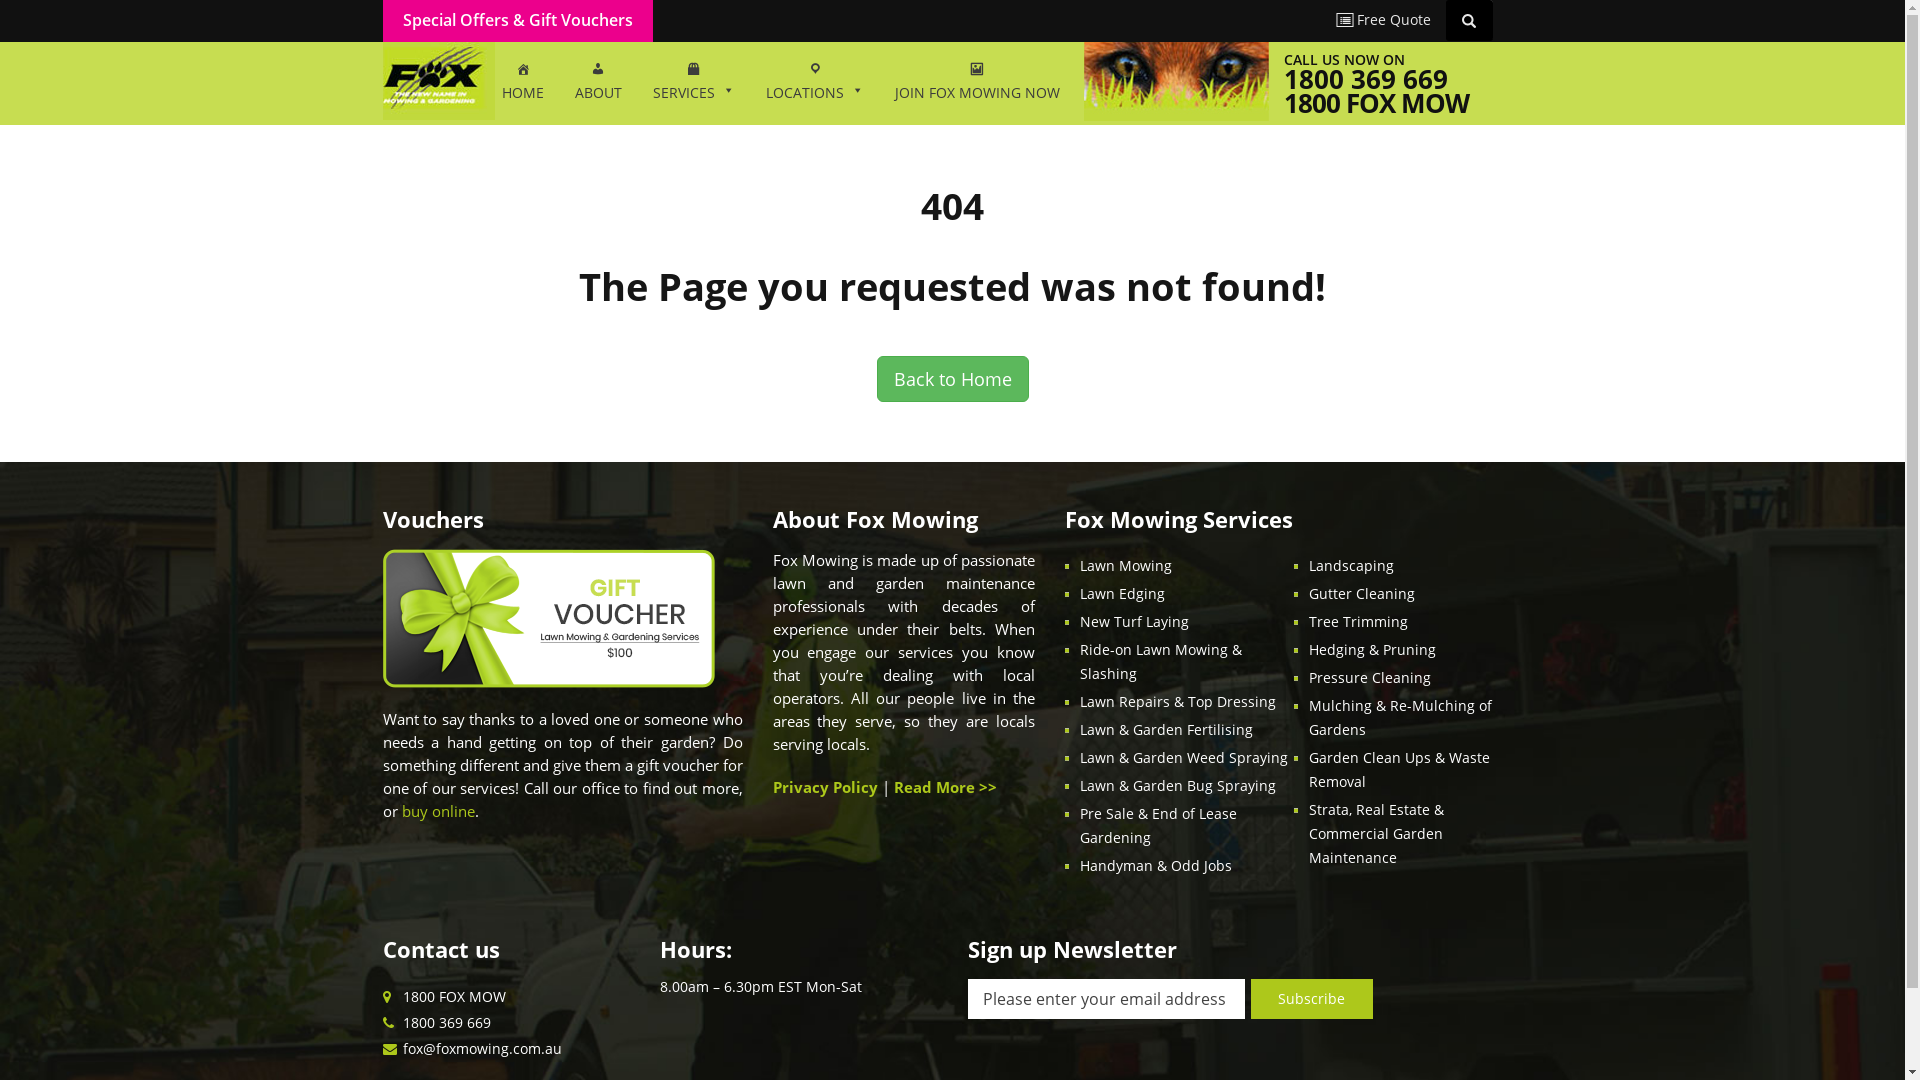  Describe the element at coordinates (694, 83) in the screenshot. I see `SERVICES` at that location.